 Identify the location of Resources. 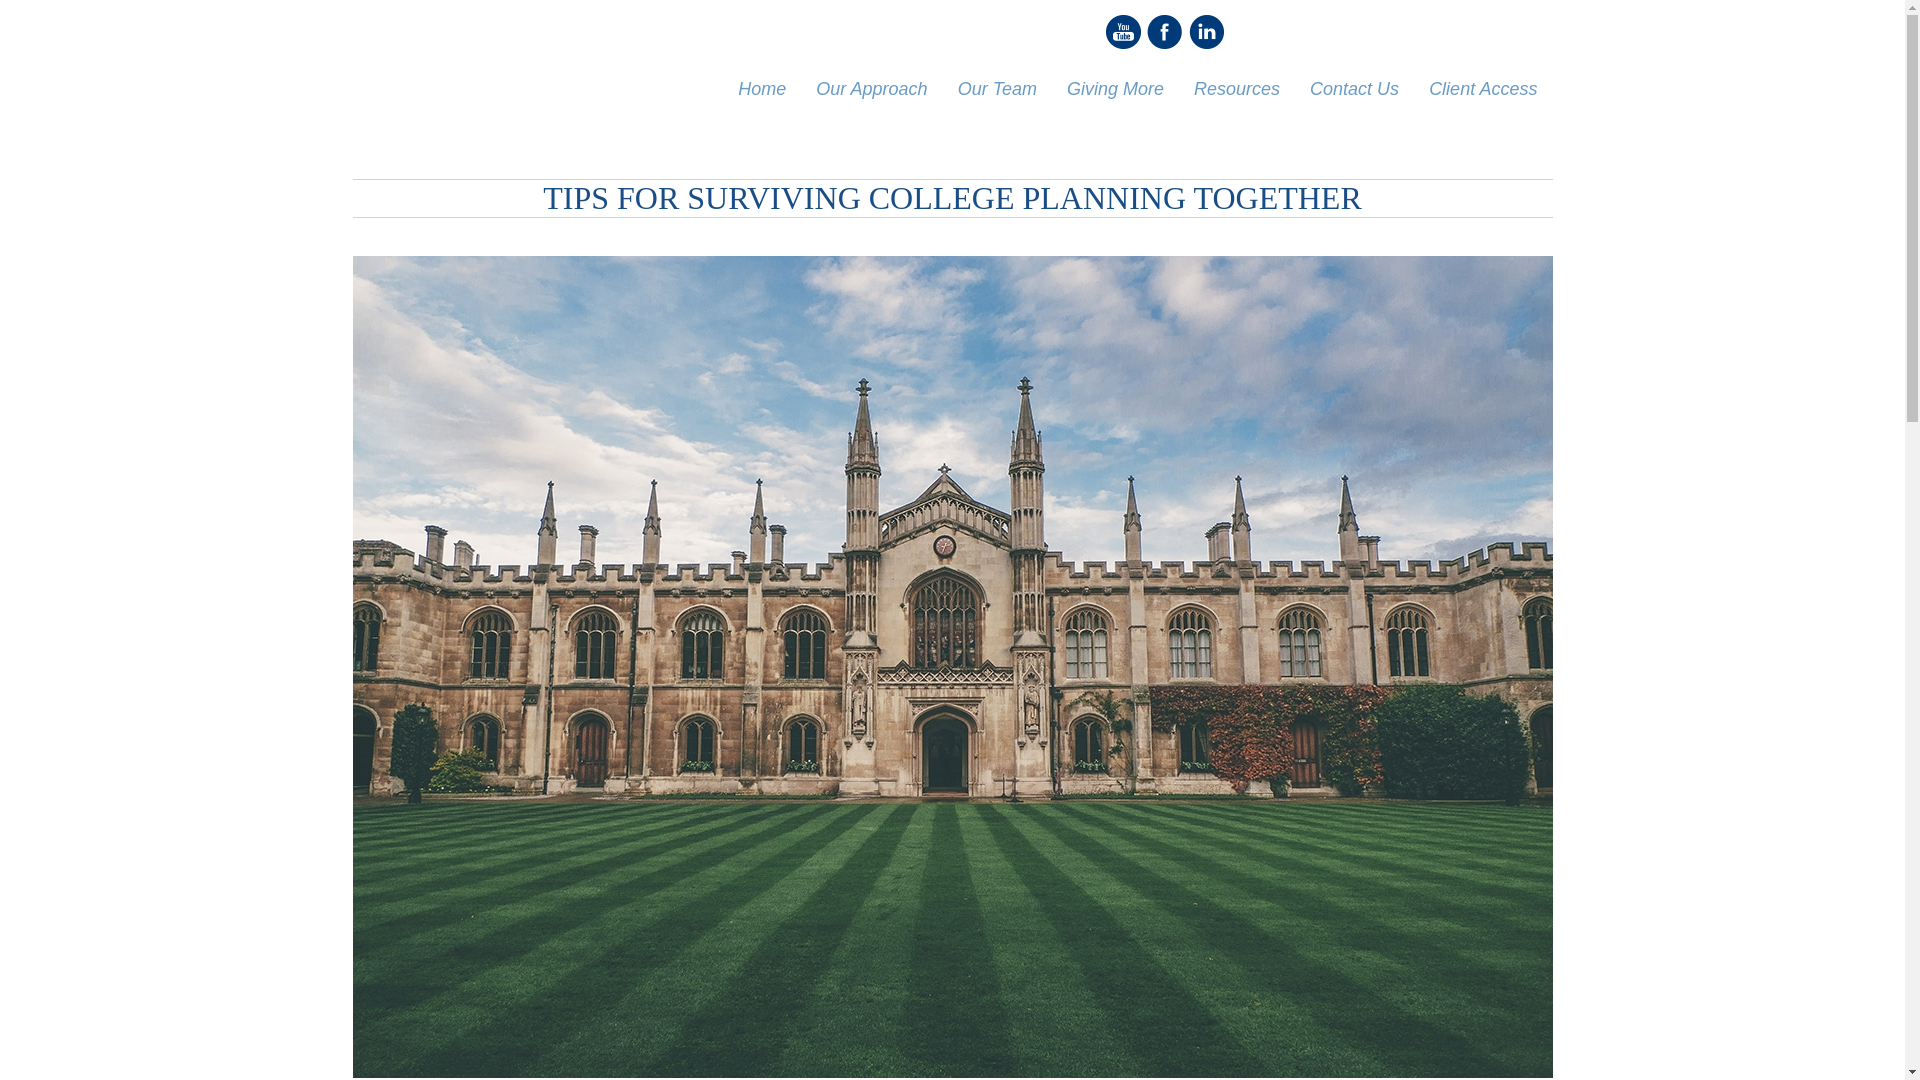
(1236, 88).